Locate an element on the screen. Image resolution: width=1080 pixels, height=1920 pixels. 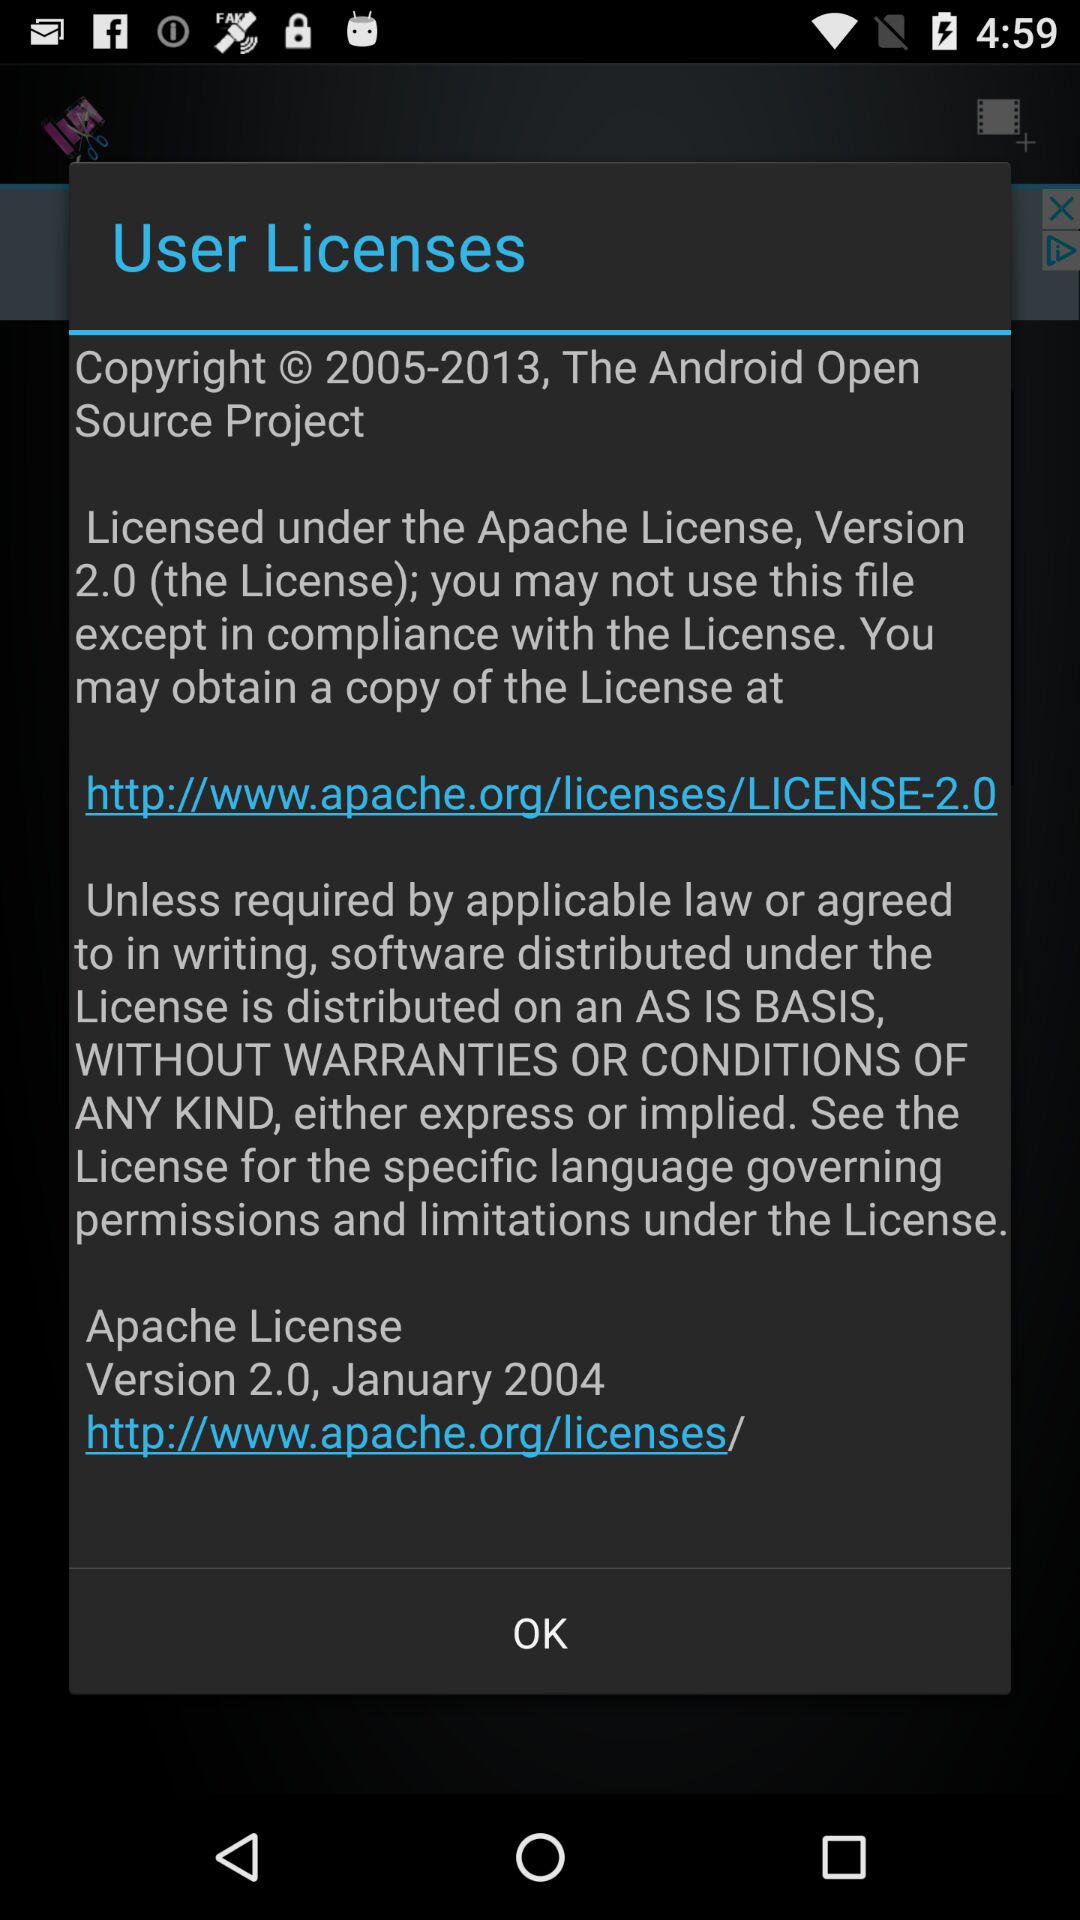
press item at the center is located at coordinates (542, 951).